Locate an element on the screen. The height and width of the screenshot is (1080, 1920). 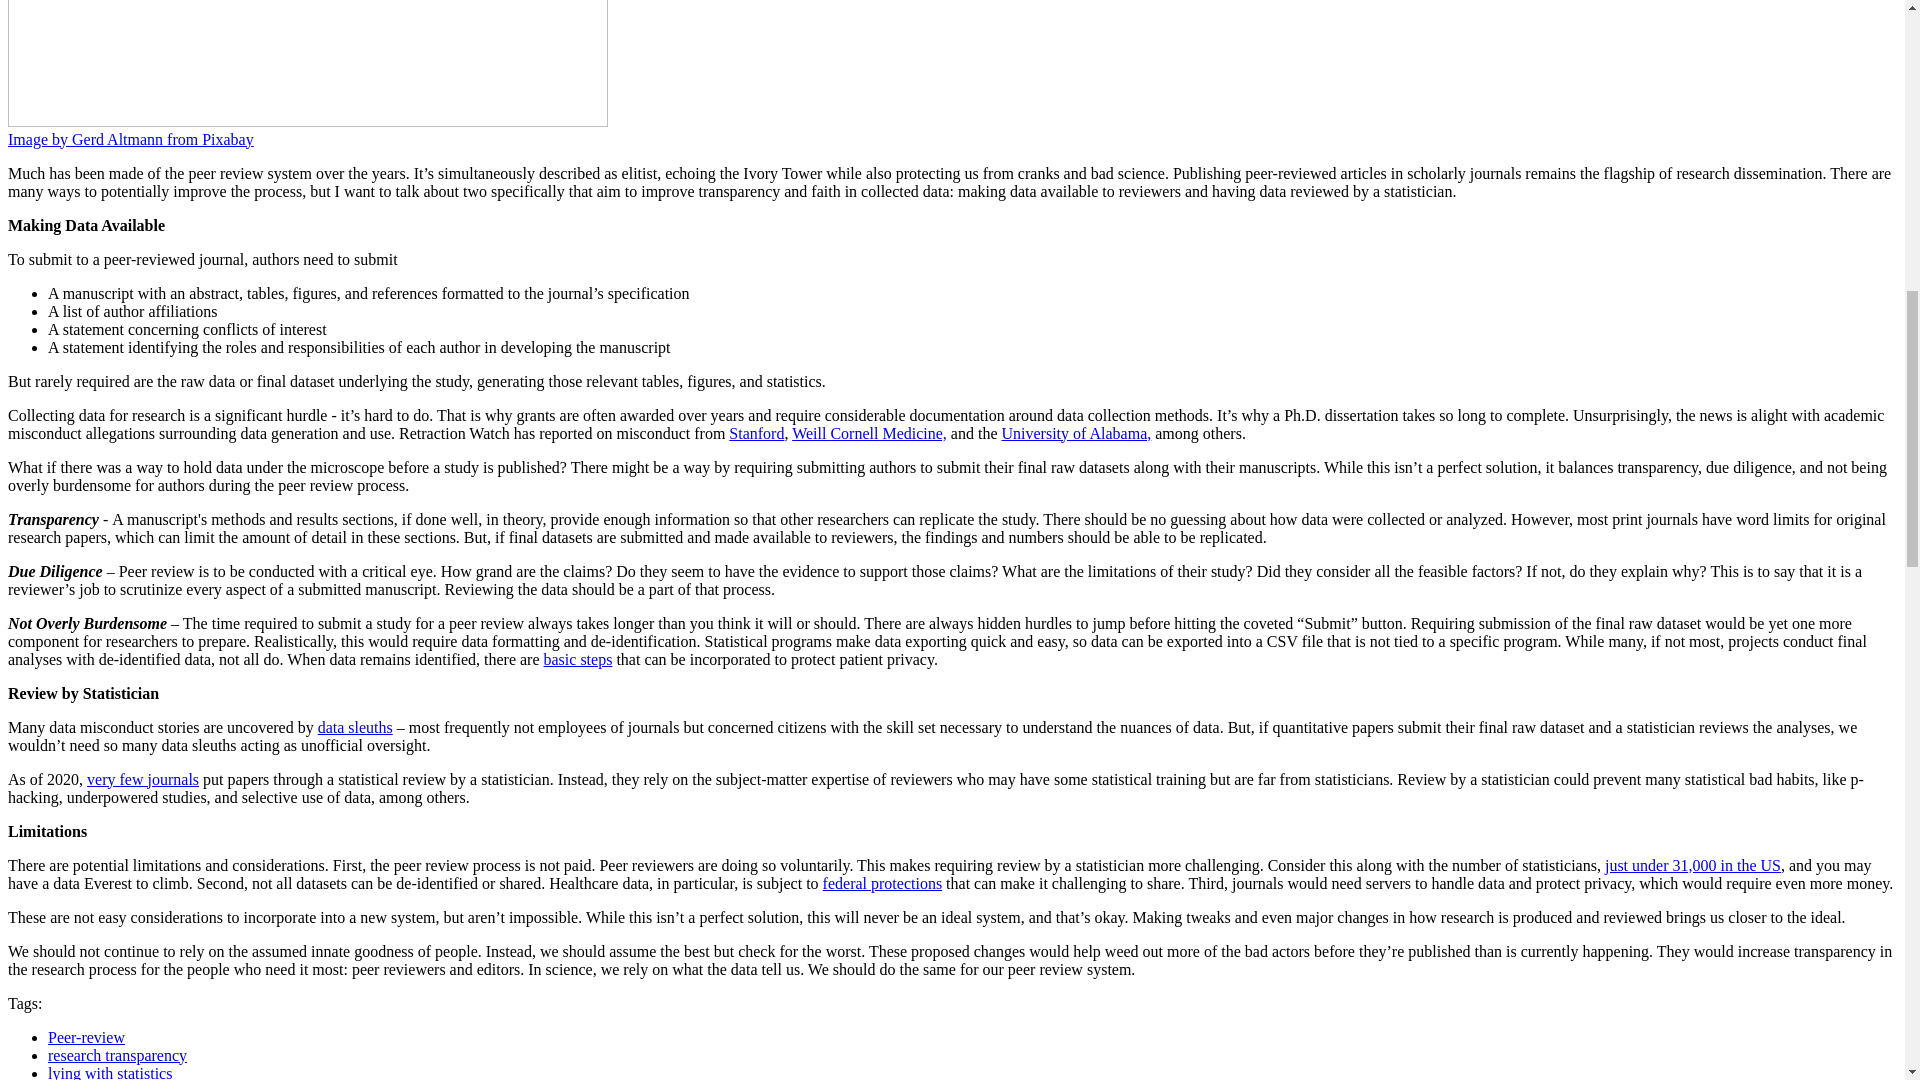
data sleuths is located at coordinates (356, 727).